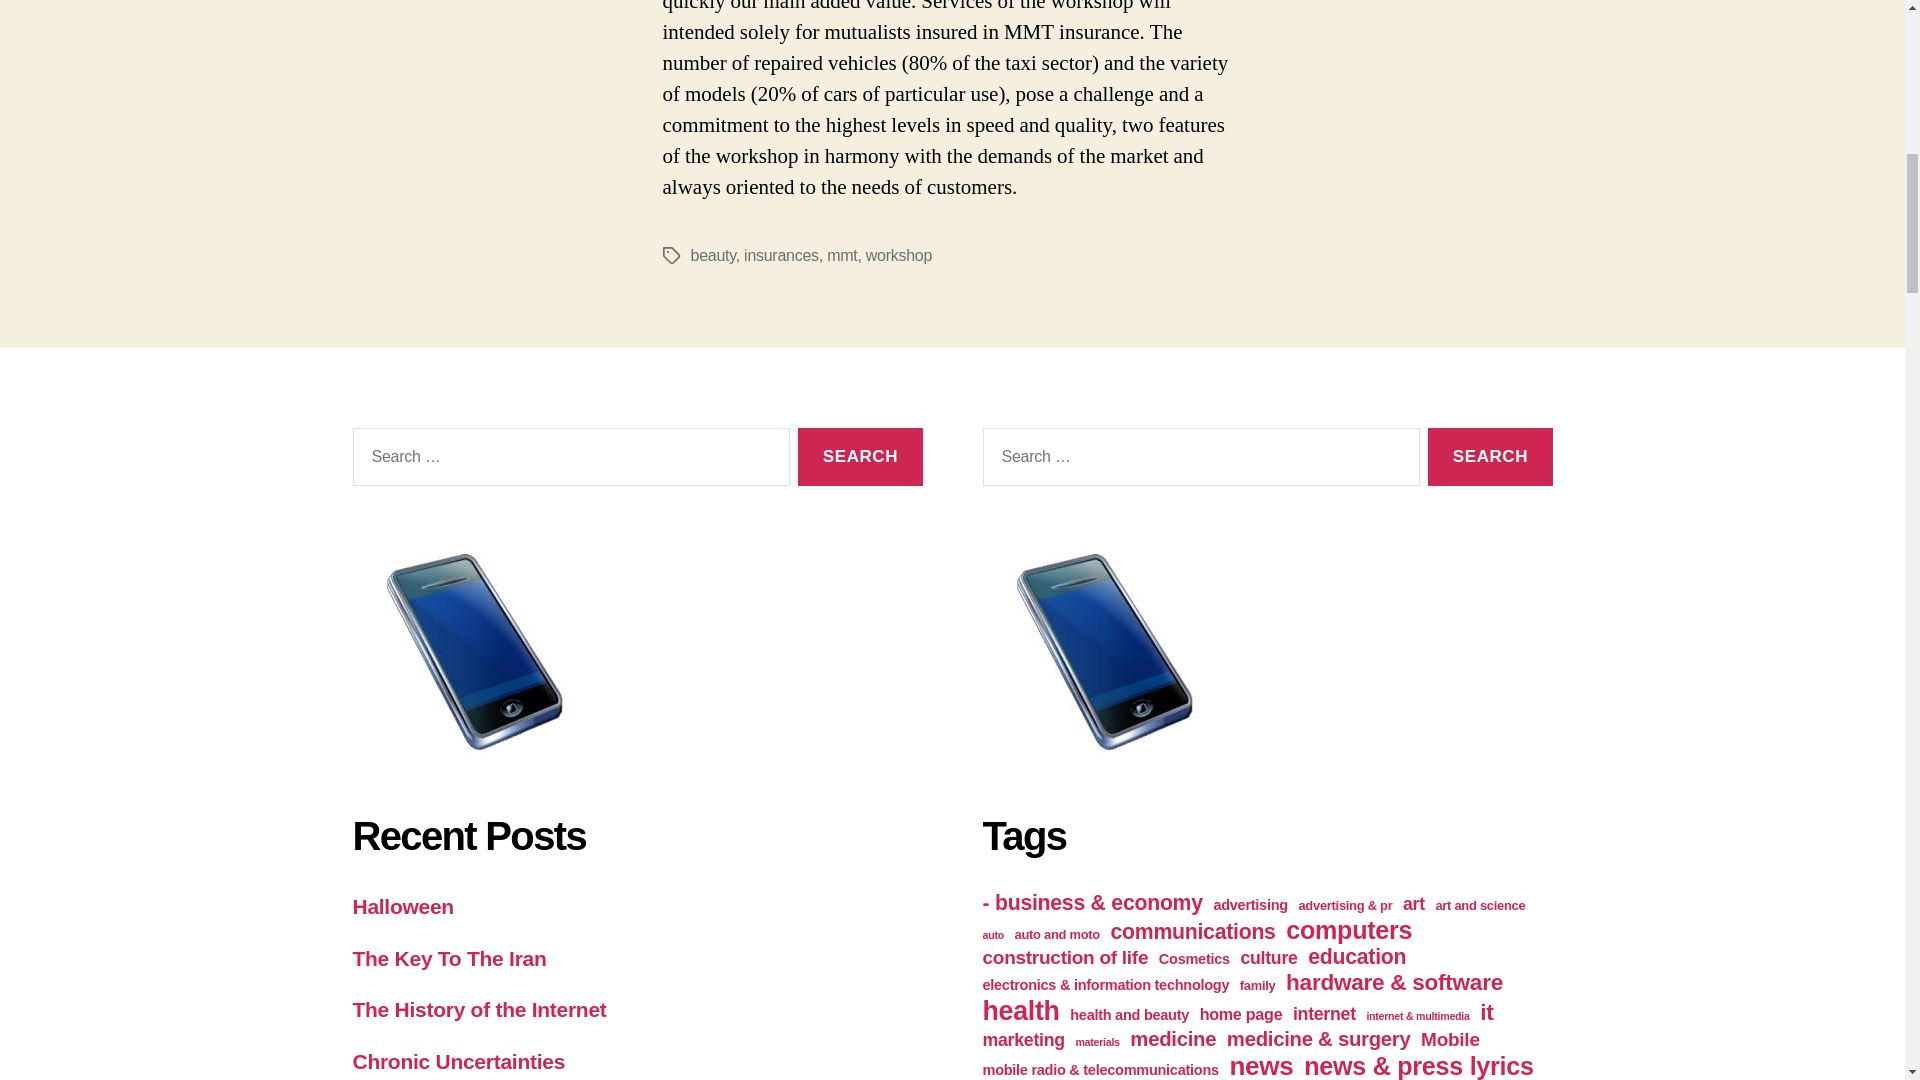  I want to click on Search, so click(860, 457).